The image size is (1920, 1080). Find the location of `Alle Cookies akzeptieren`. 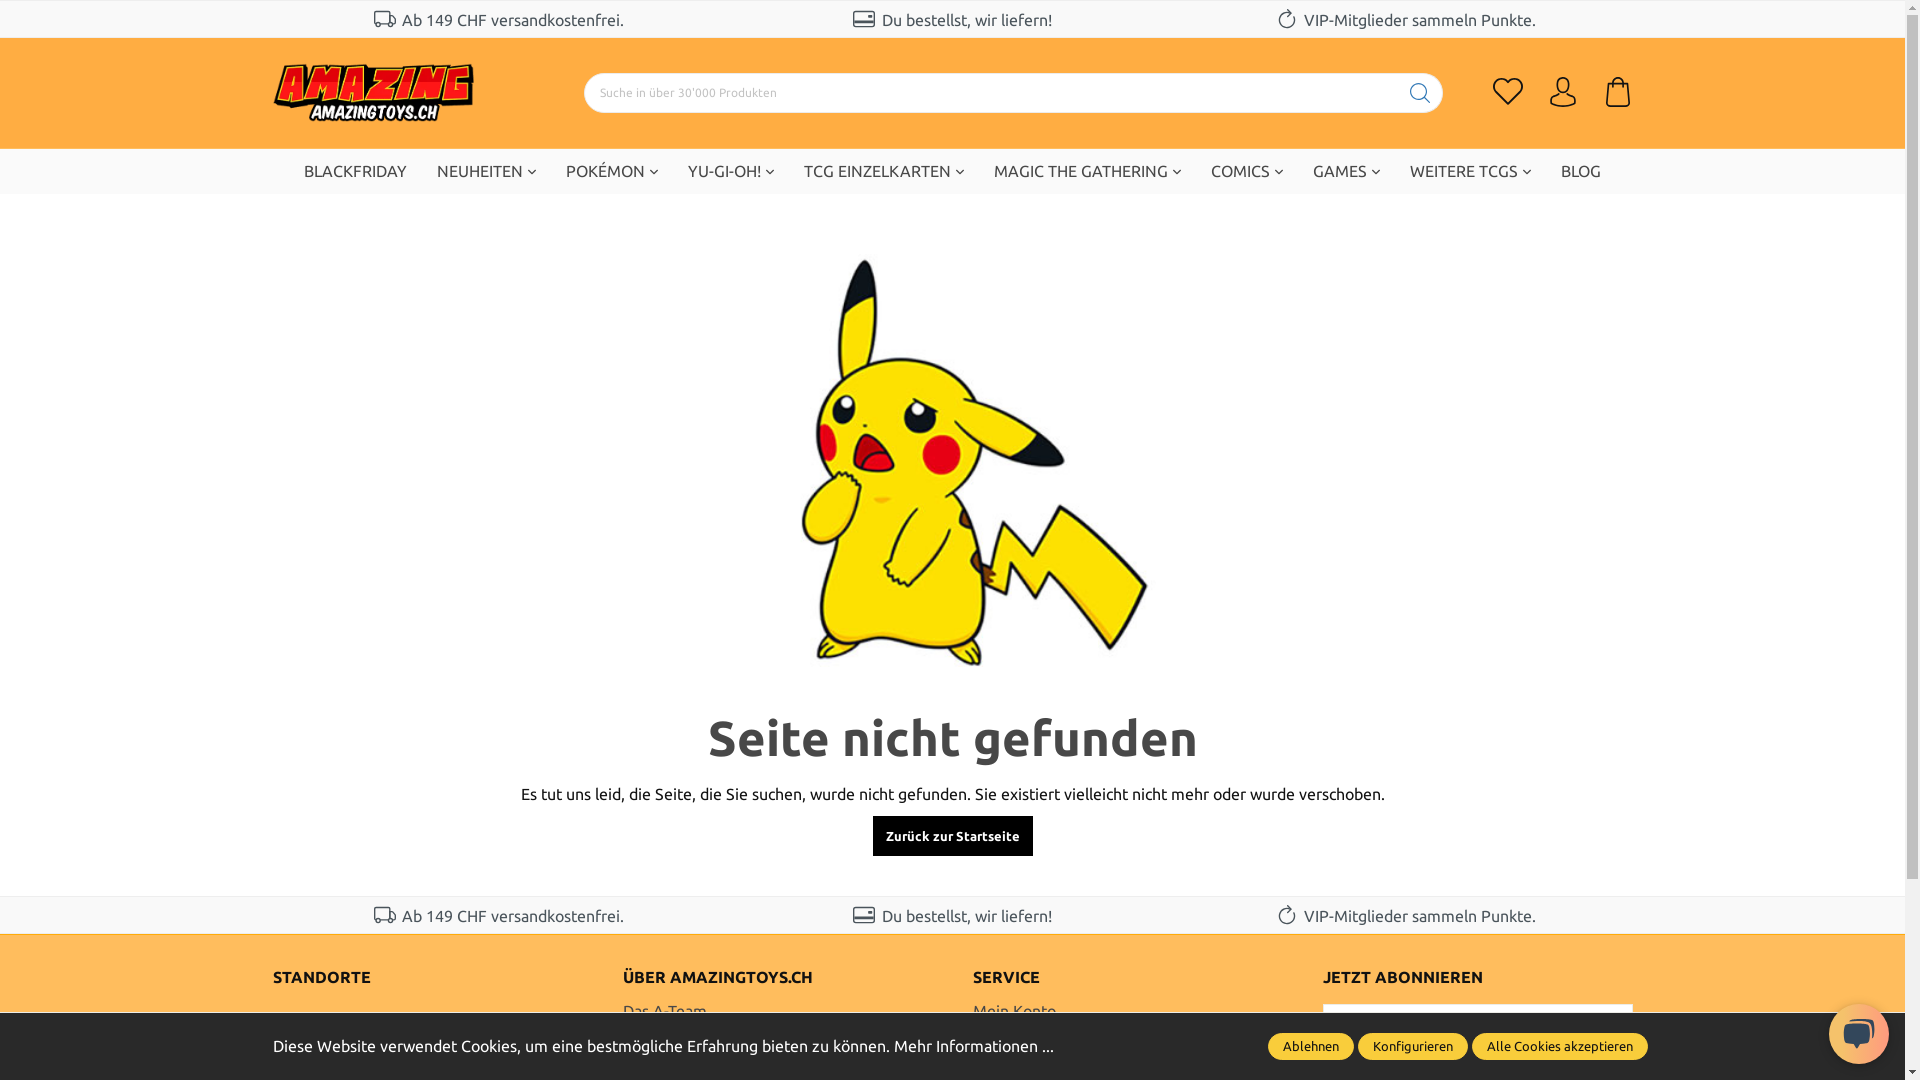

Alle Cookies akzeptieren is located at coordinates (1560, 1046).